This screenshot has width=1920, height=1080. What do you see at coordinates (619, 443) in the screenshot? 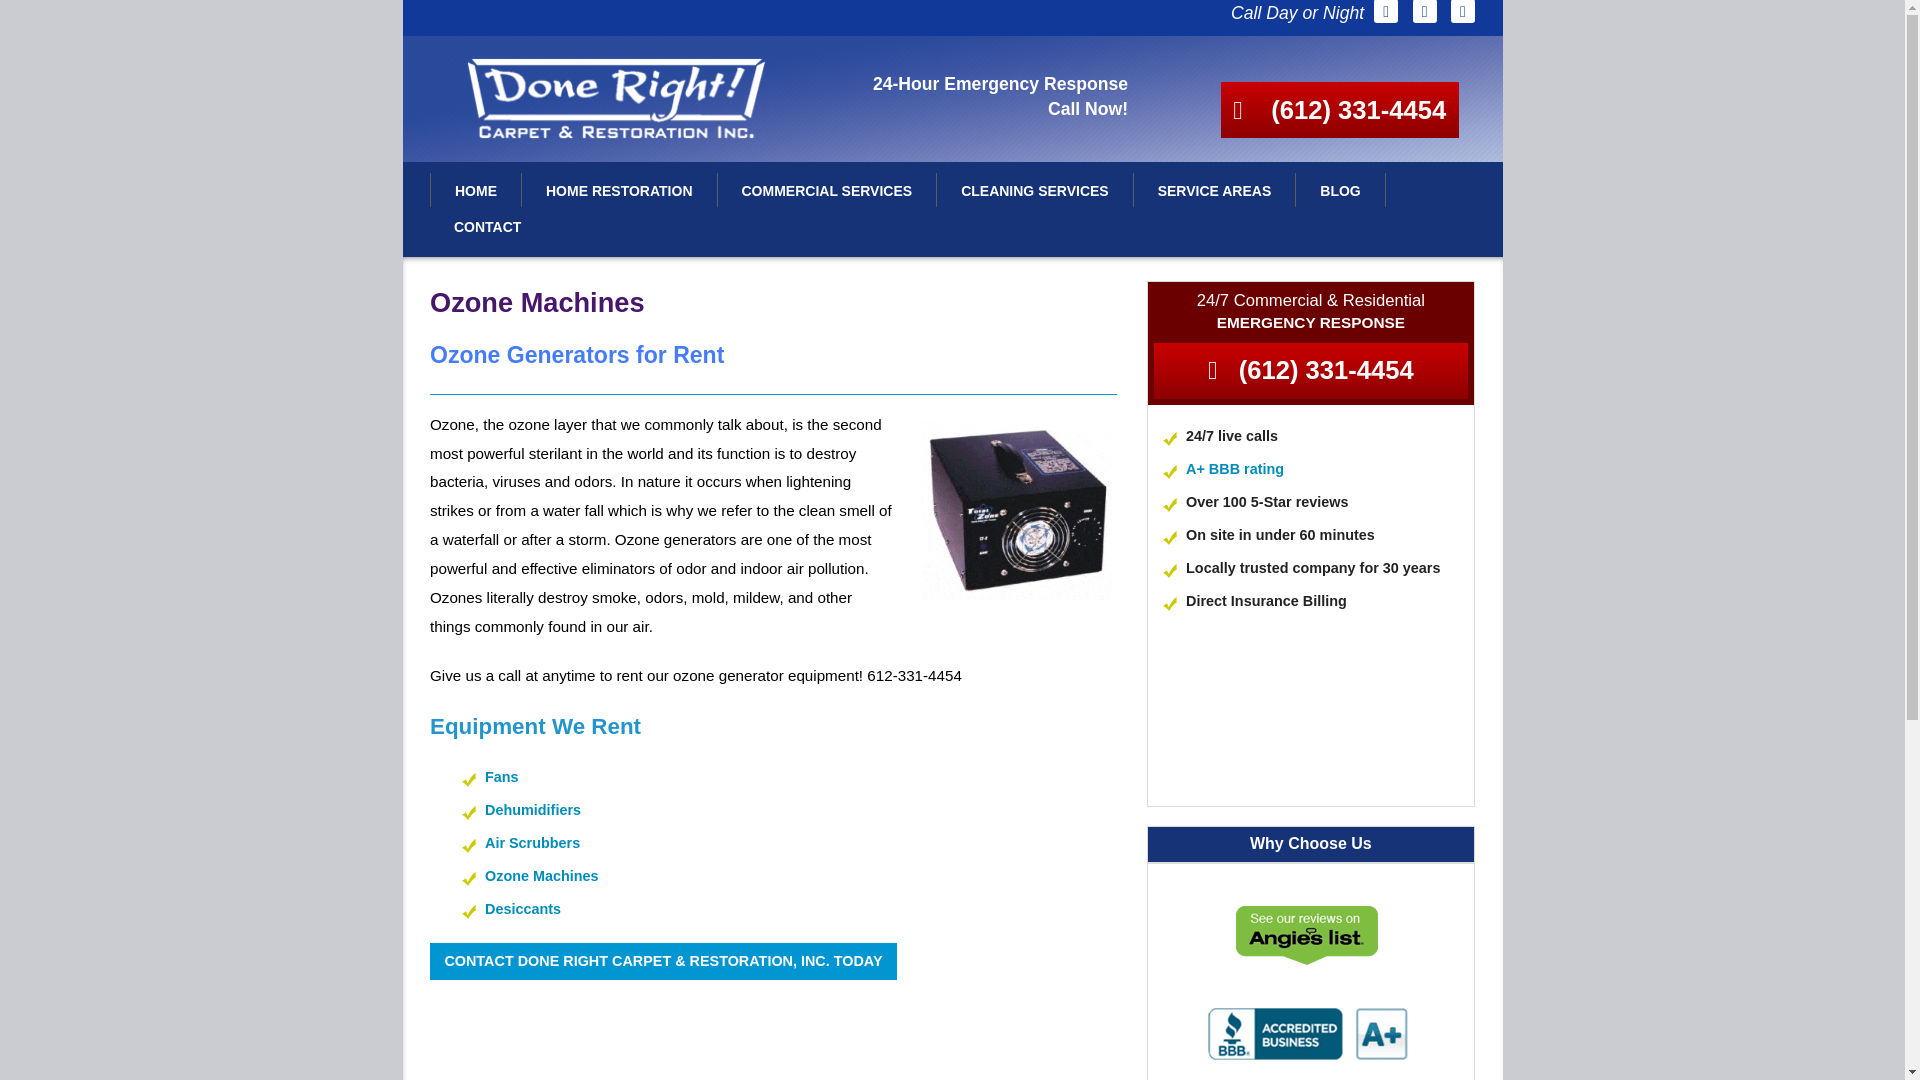
I see `Fire Damage Restoration` at bounding box center [619, 443].